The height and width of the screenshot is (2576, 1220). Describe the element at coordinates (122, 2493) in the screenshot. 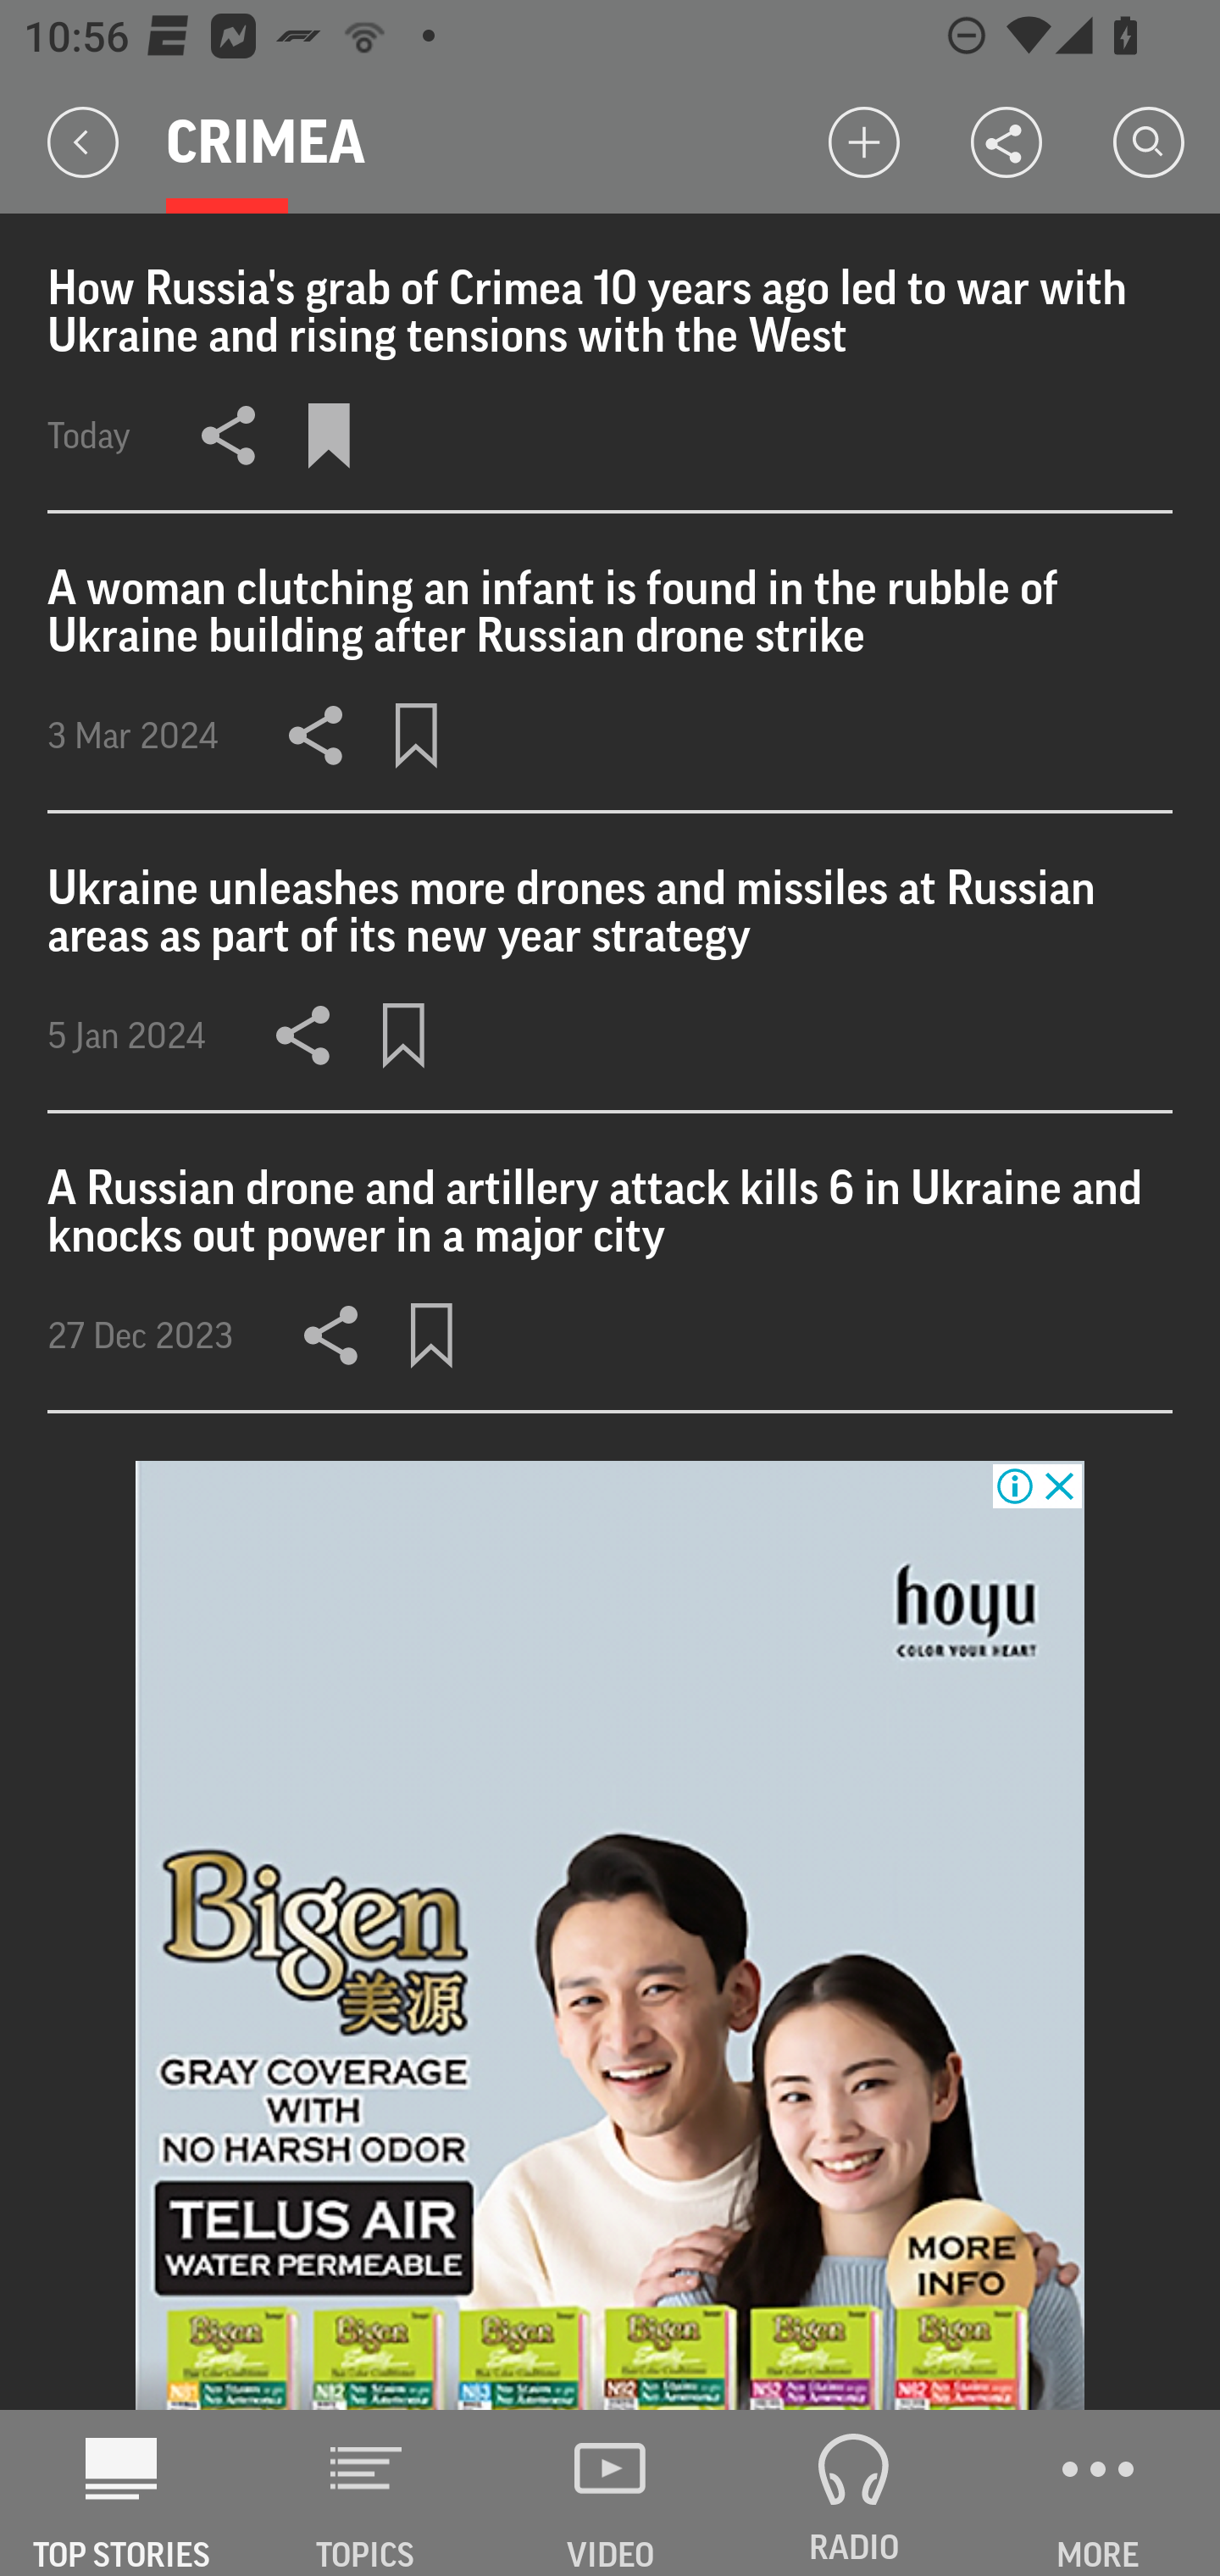

I see `AP News TOP STORIES` at that location.